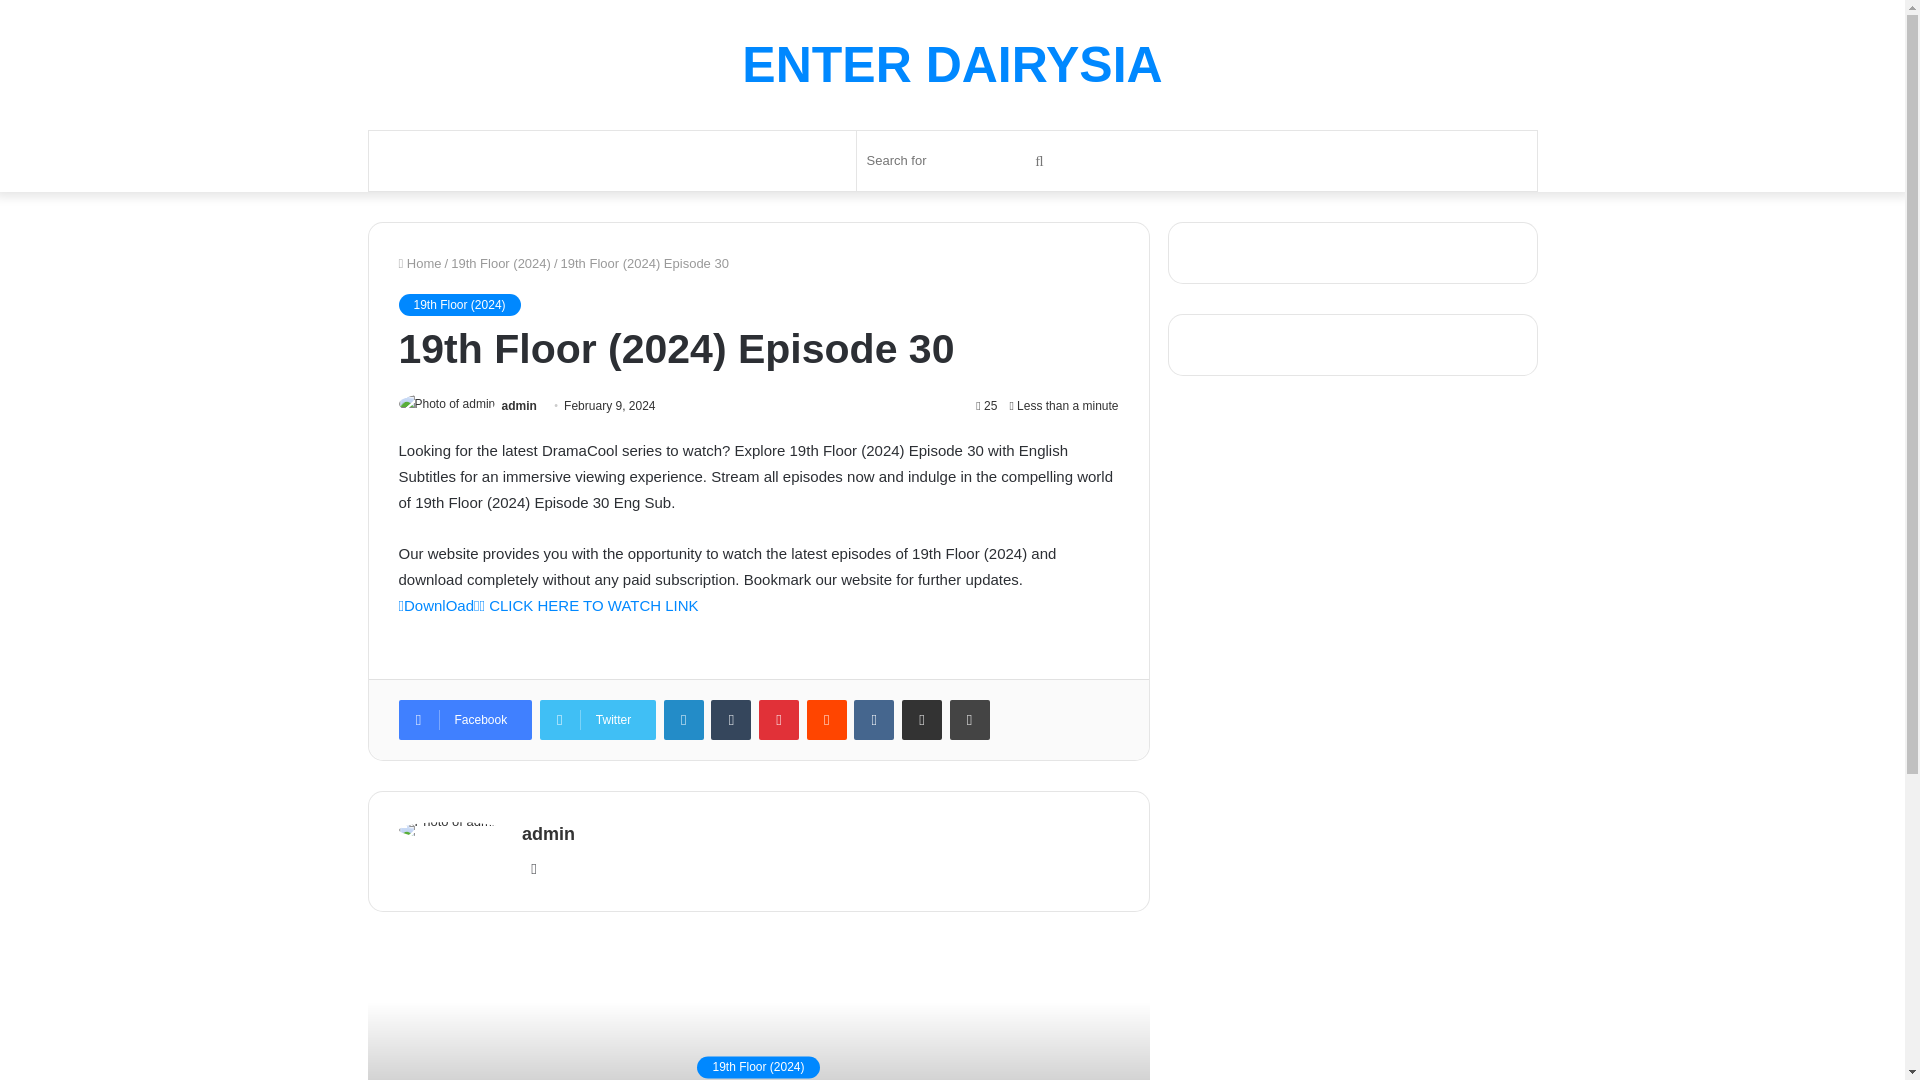 This screenshot has width=1920, height=1080. What do you see at coordinates (970, 719) in the screenshot?
I see `Print` at bounding box center [970, 719].